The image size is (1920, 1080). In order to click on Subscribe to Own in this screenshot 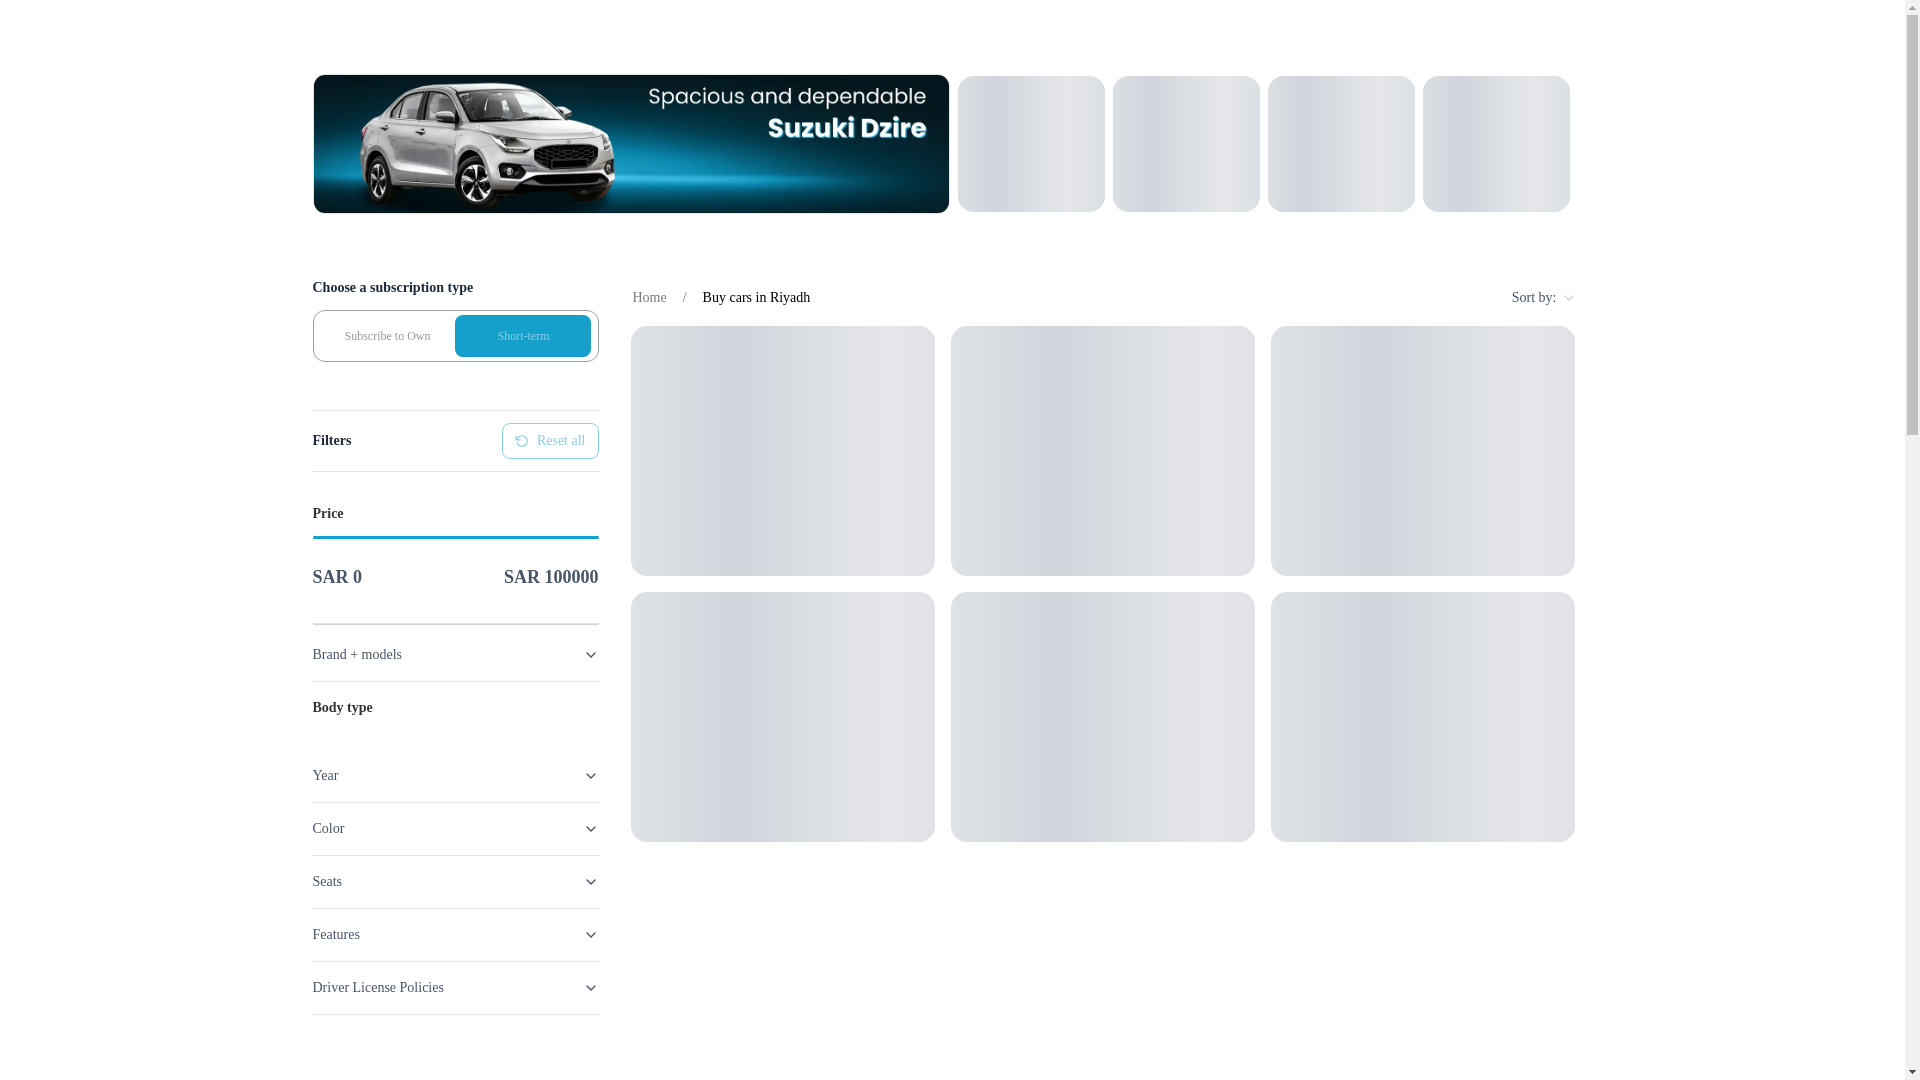, I will do `click(388, 336)`.